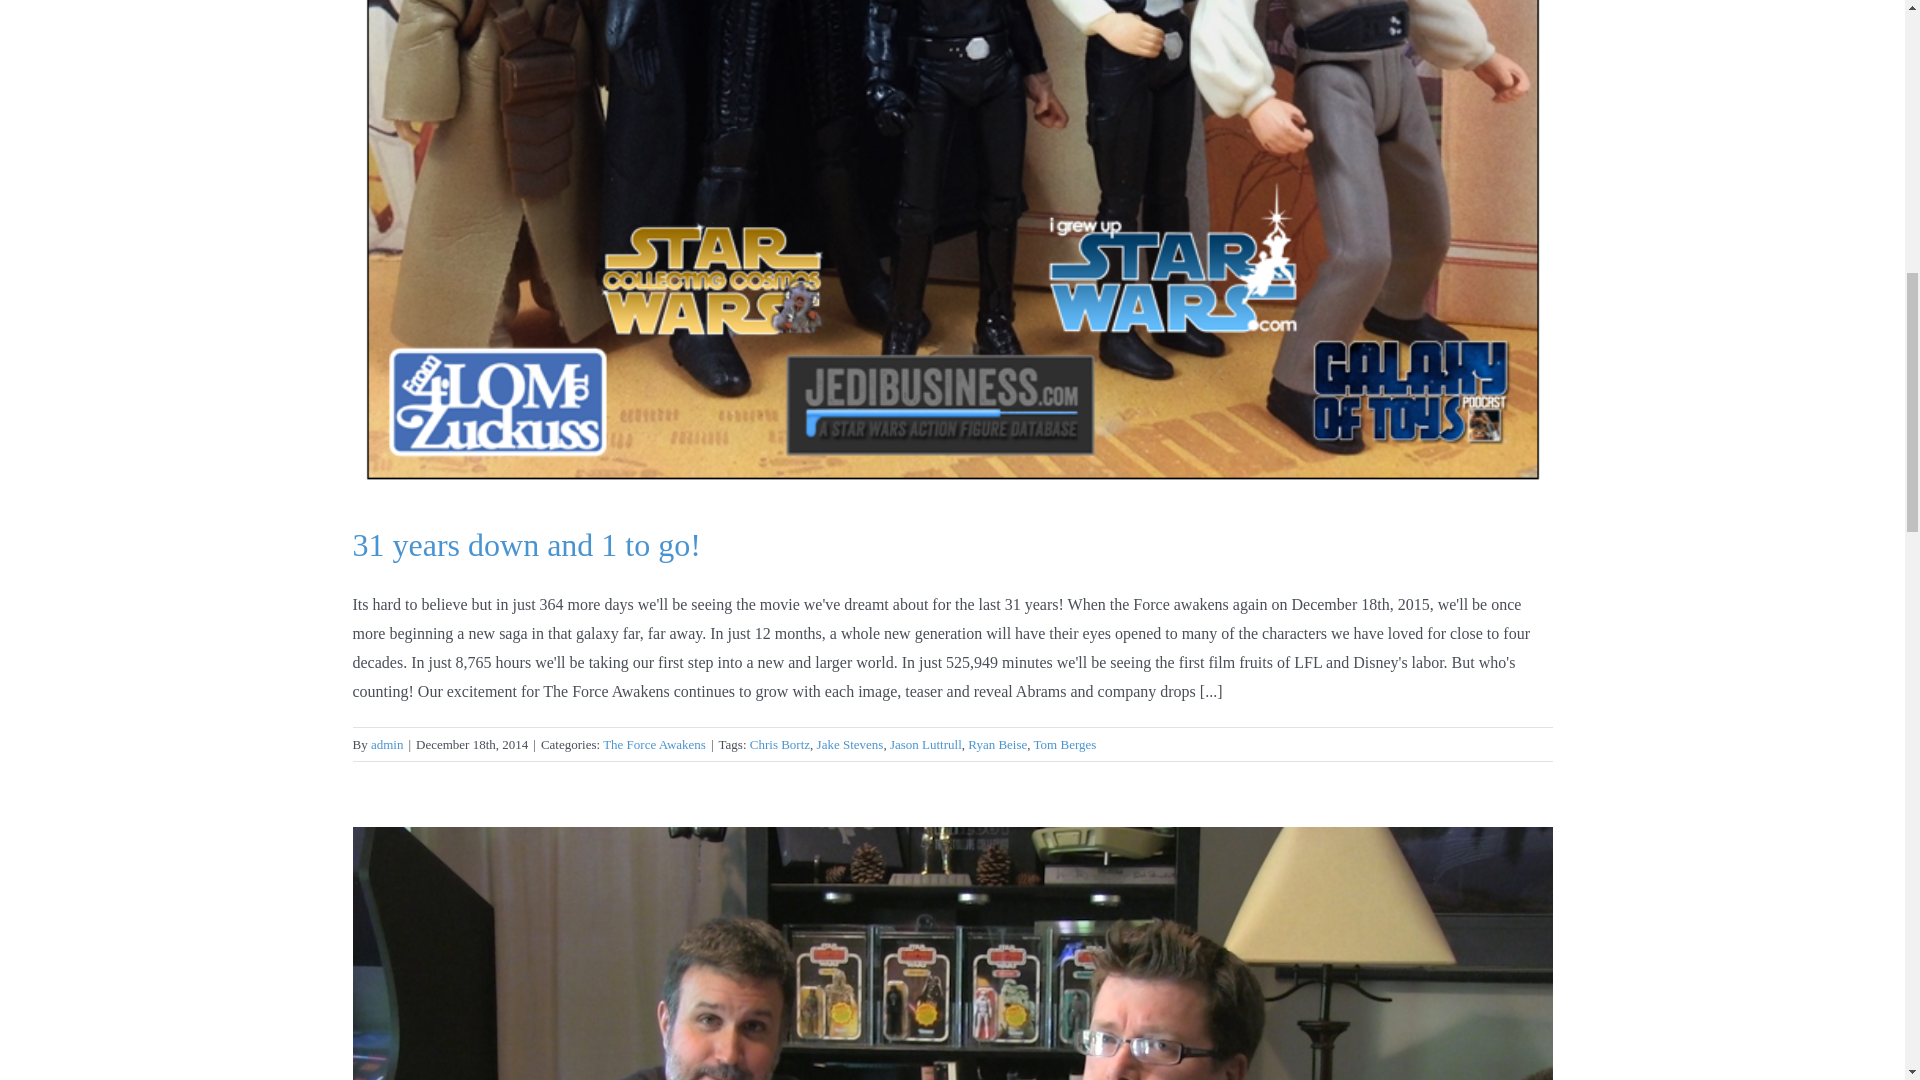 The image size is (1920, 1080). What do you see at coordinates (386, 744) in the screenshot?
I see `Posts by admin` at bounding box center [386, 744].